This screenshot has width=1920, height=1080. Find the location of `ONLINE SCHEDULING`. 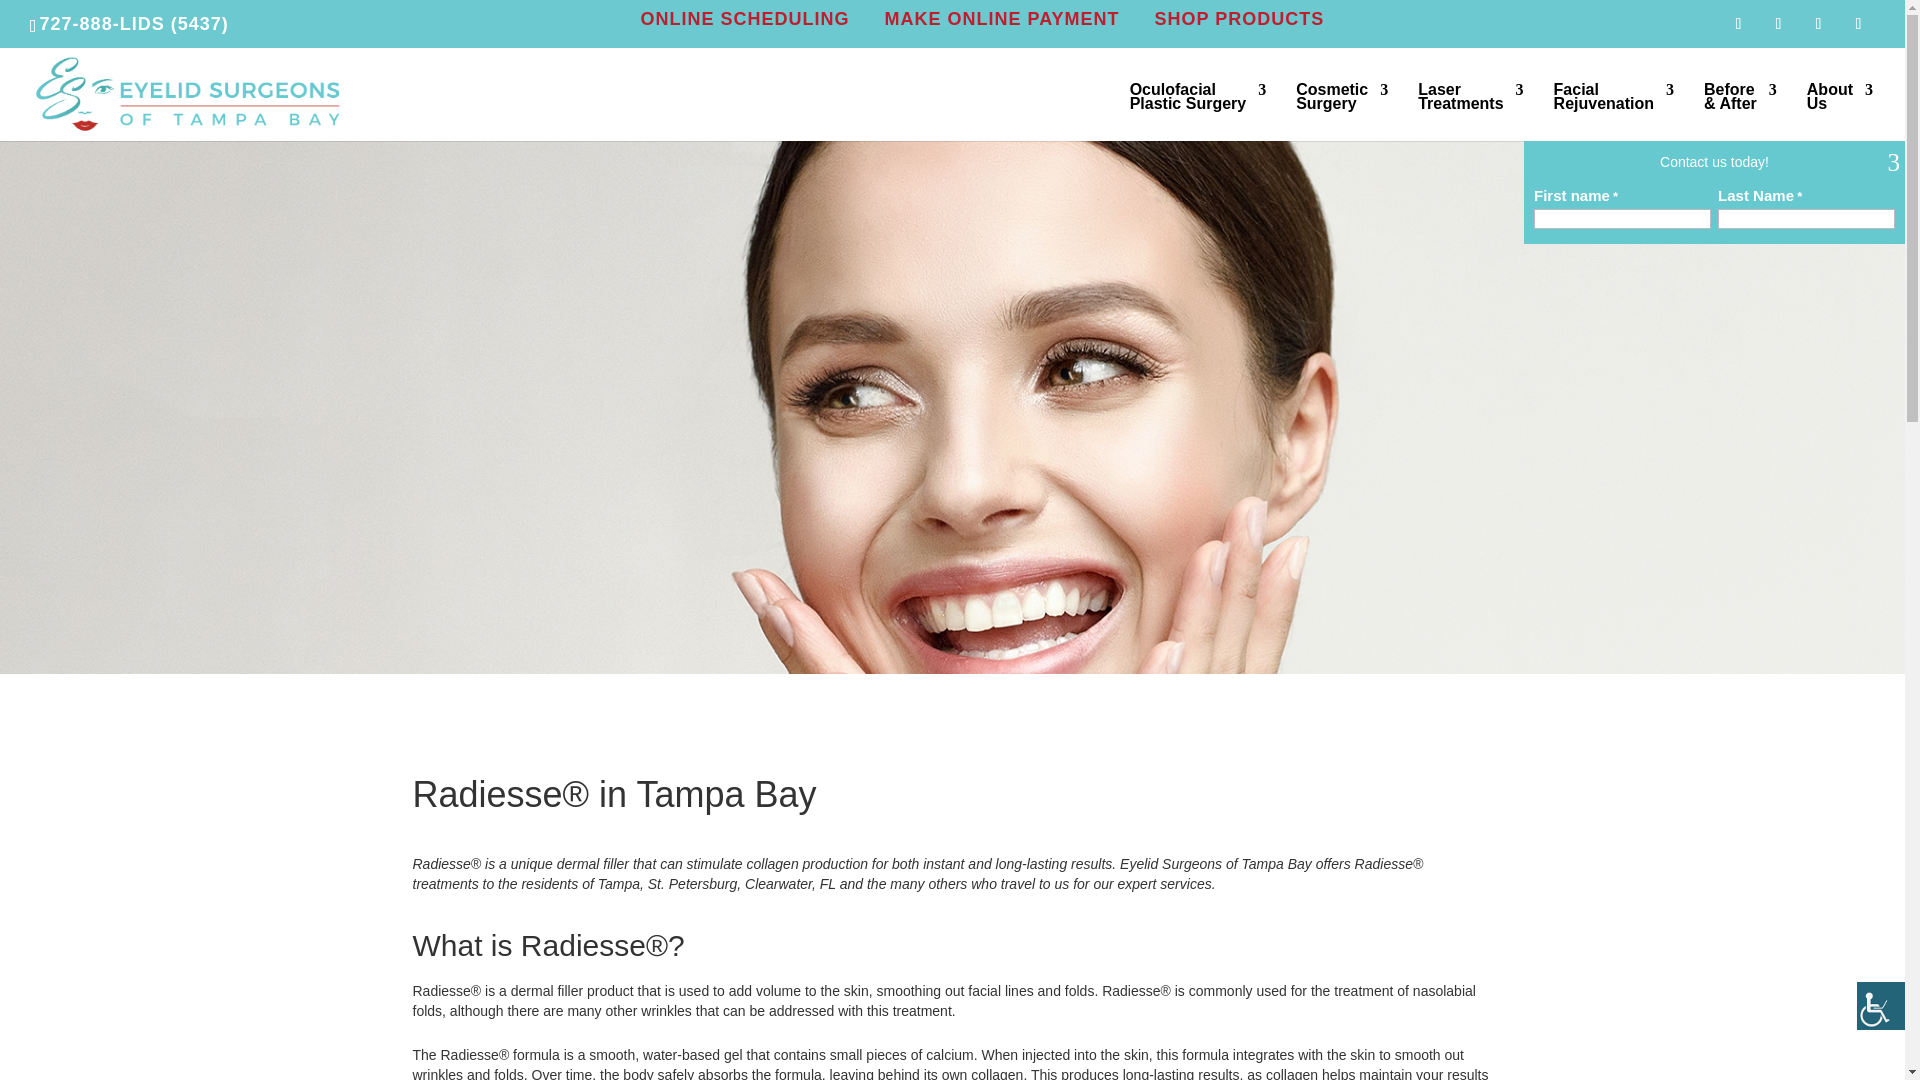

ONLINE SCHEDULING is located at coordinates (1238, 18).